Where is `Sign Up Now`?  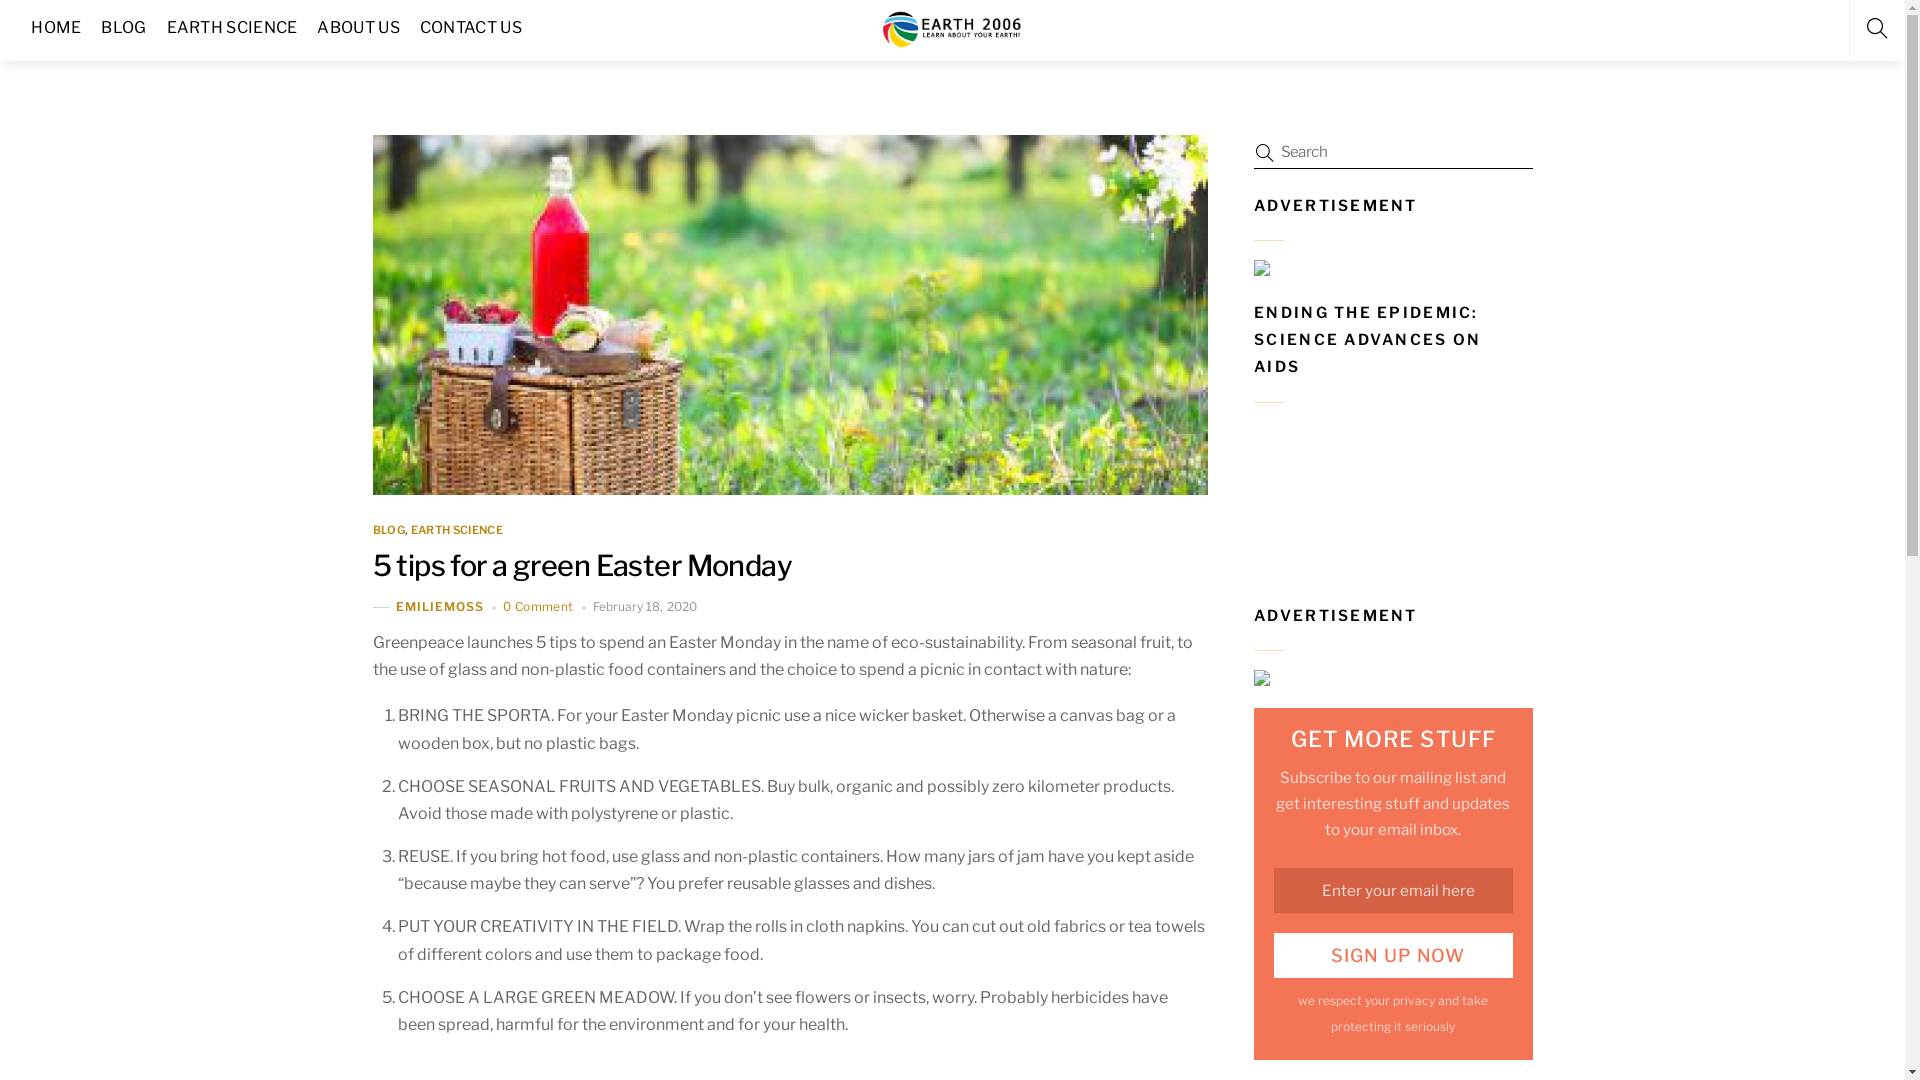
Sign Up Now is located at coordinates (1393, 956).